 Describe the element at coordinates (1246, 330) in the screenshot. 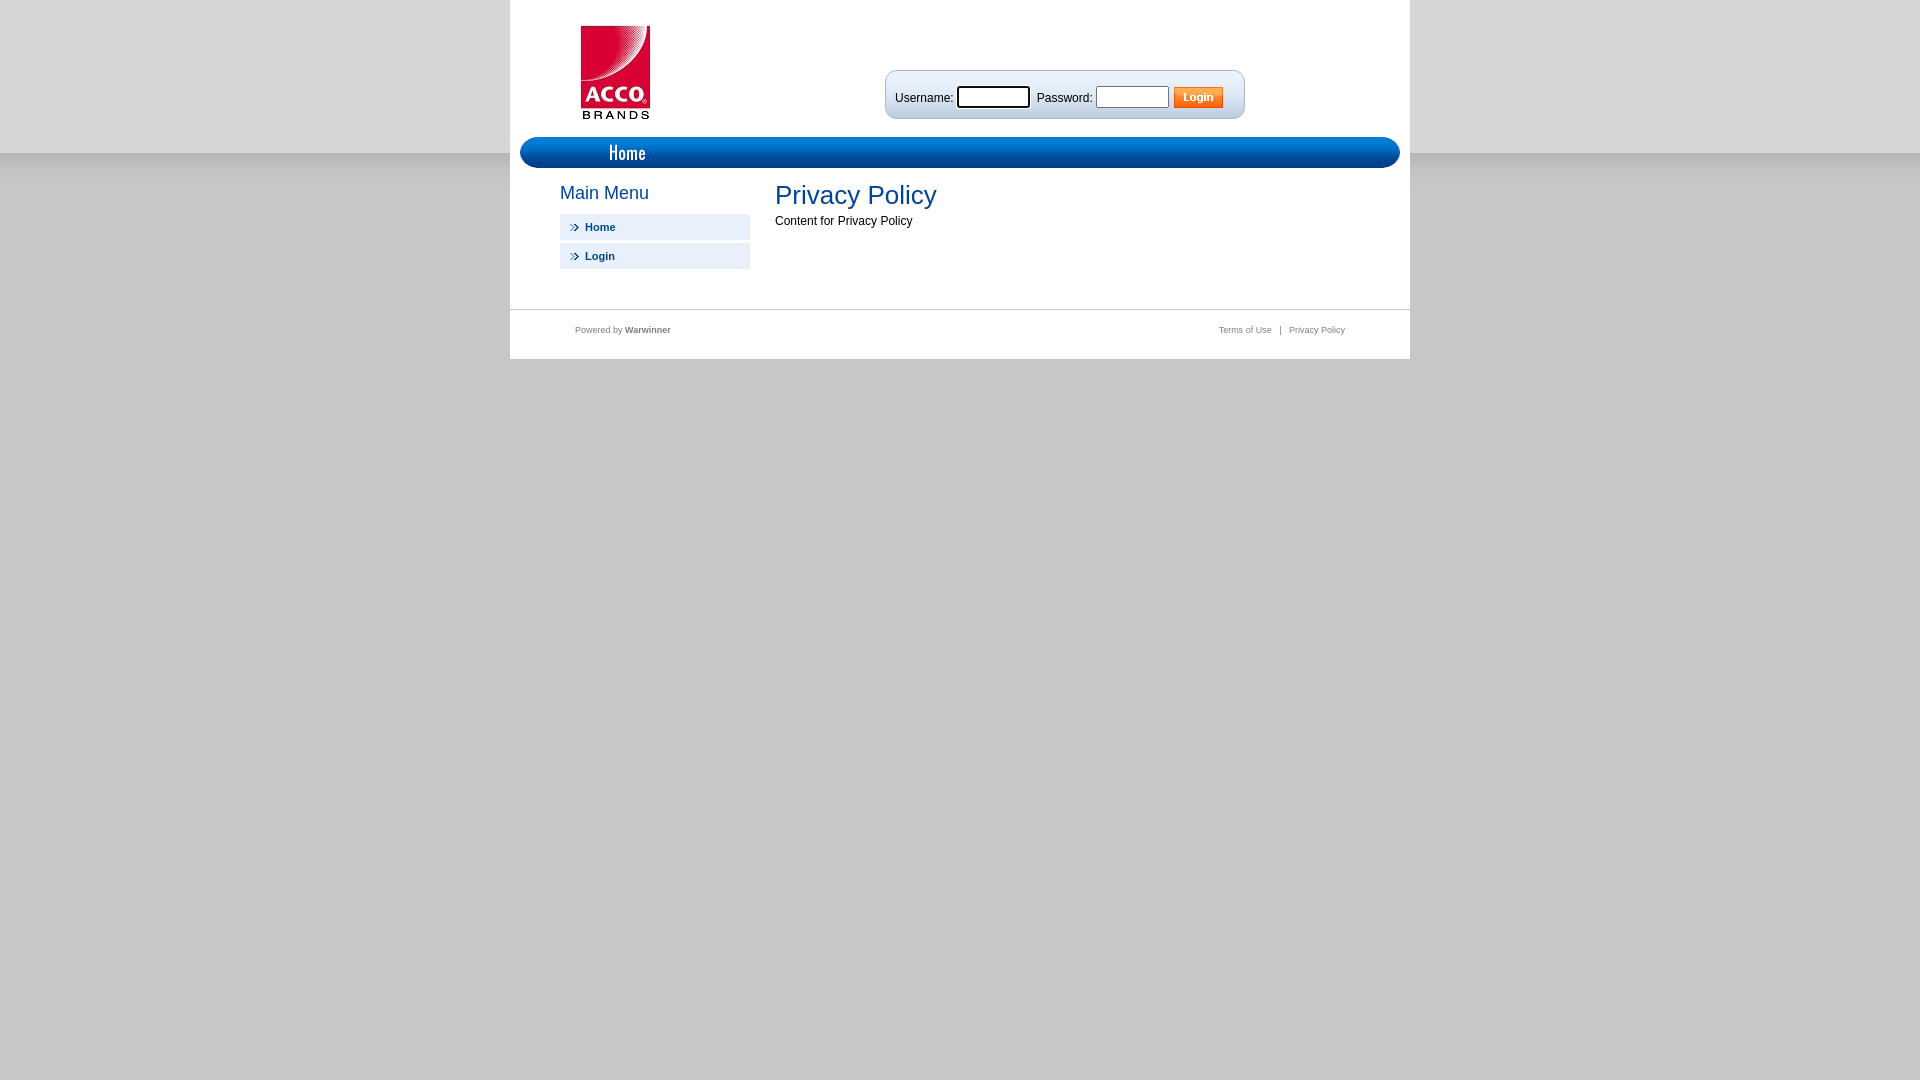

I see `Terms of Use` at that location.